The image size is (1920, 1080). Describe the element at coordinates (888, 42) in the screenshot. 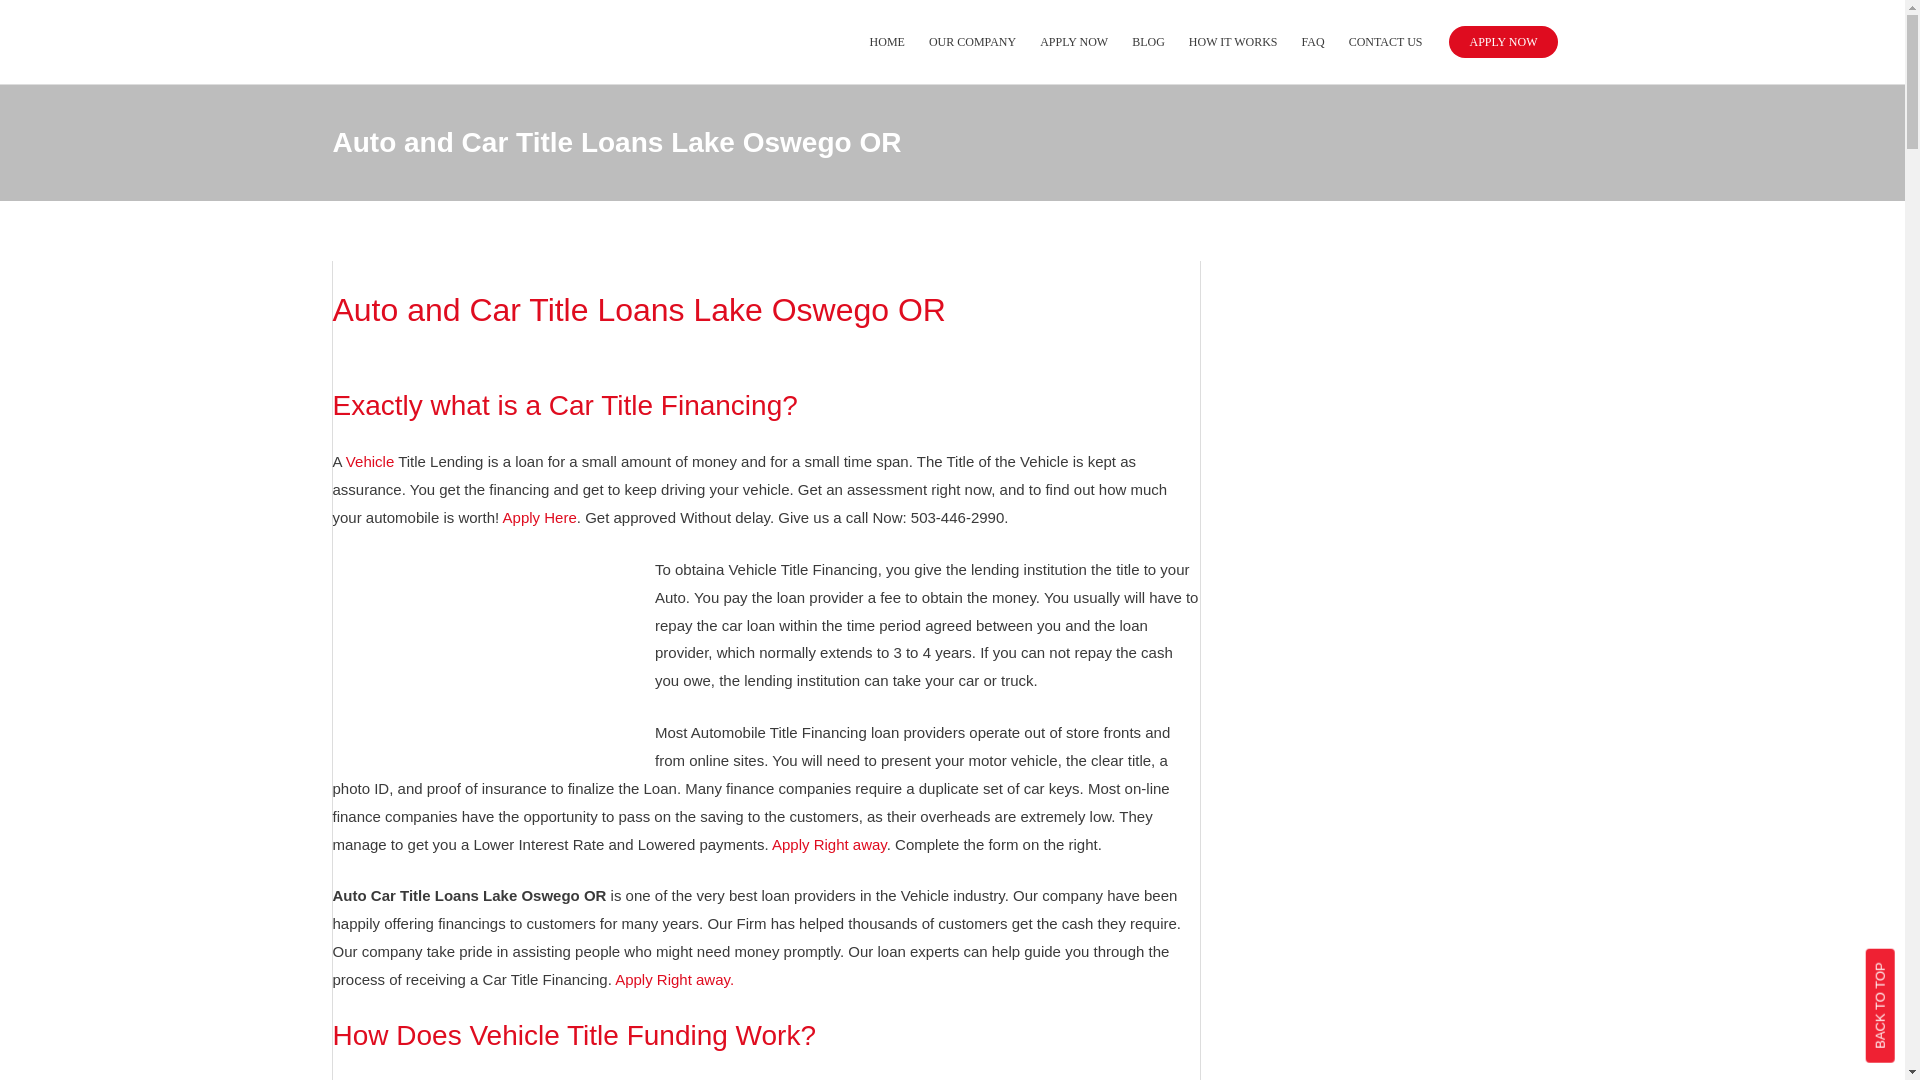

I see `HOME` at that location.